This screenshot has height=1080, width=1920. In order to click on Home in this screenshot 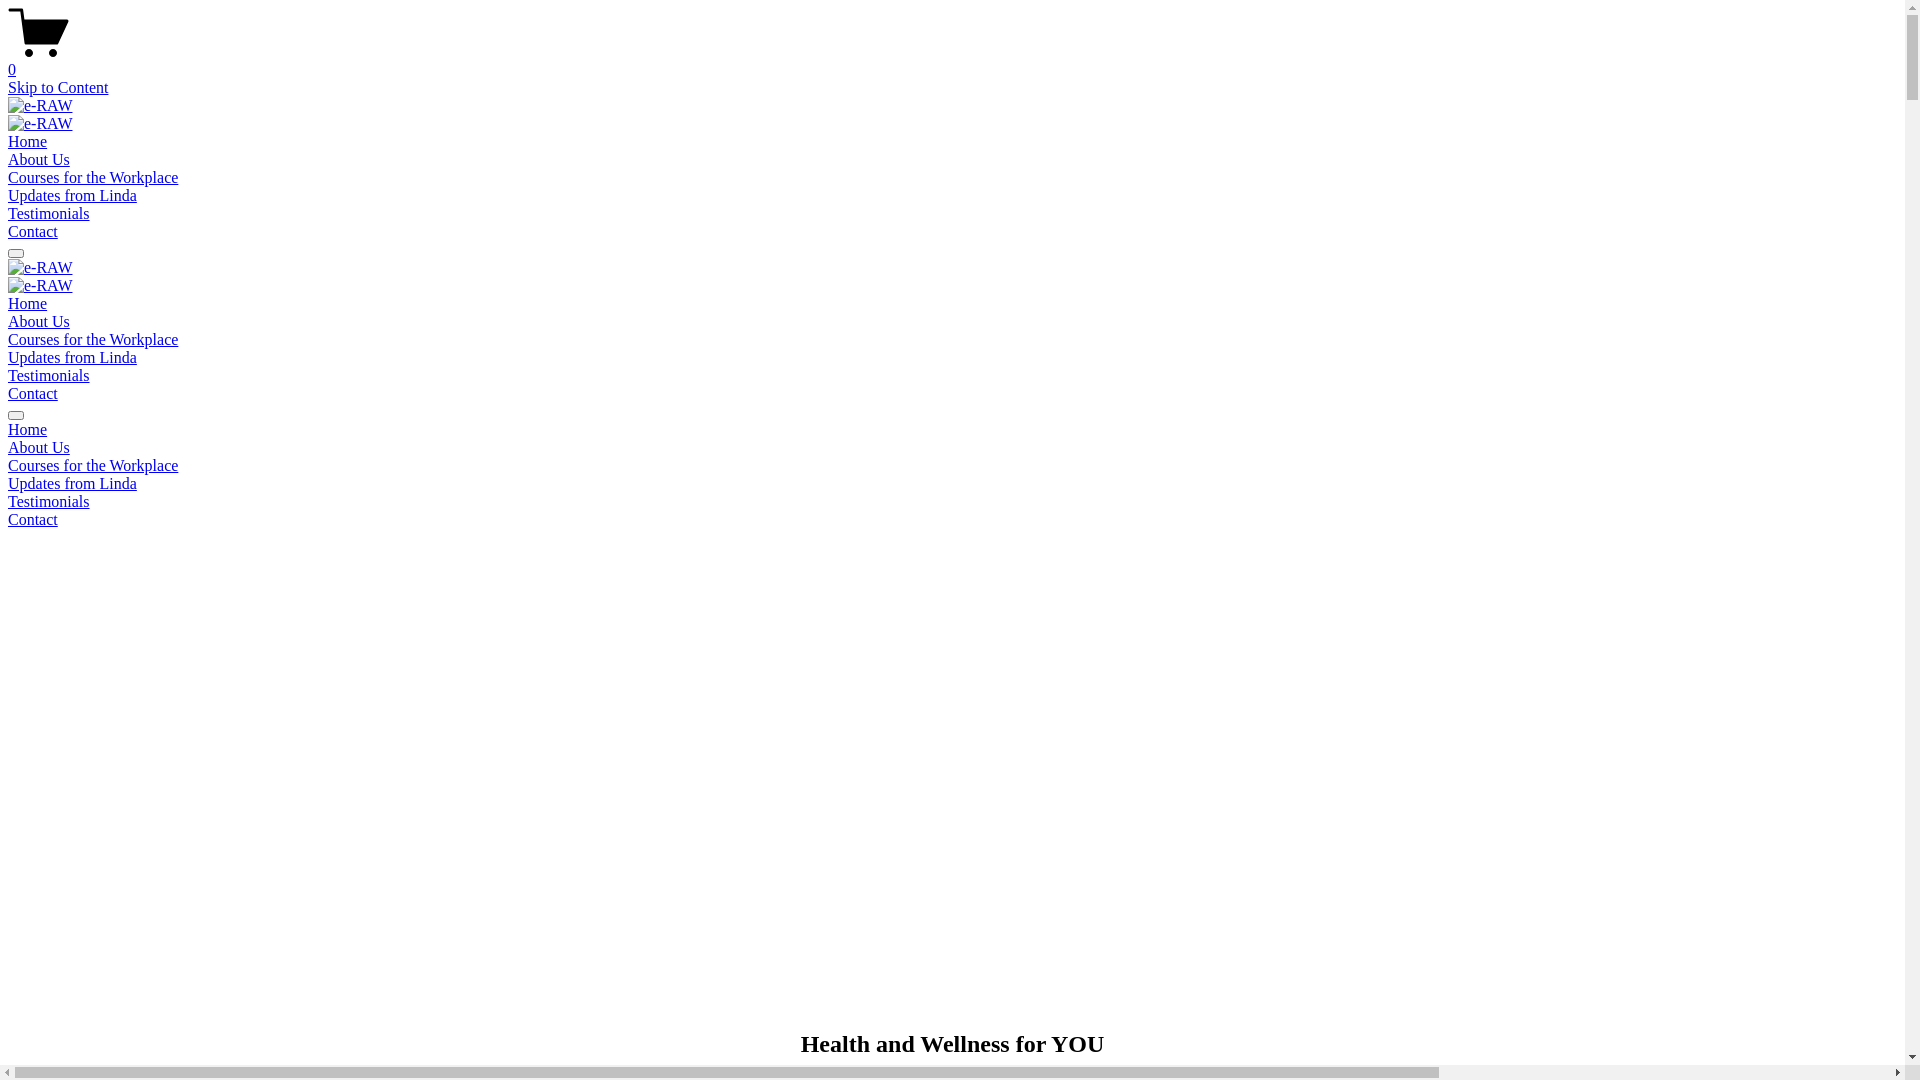, I will do `click(28, 142)`.